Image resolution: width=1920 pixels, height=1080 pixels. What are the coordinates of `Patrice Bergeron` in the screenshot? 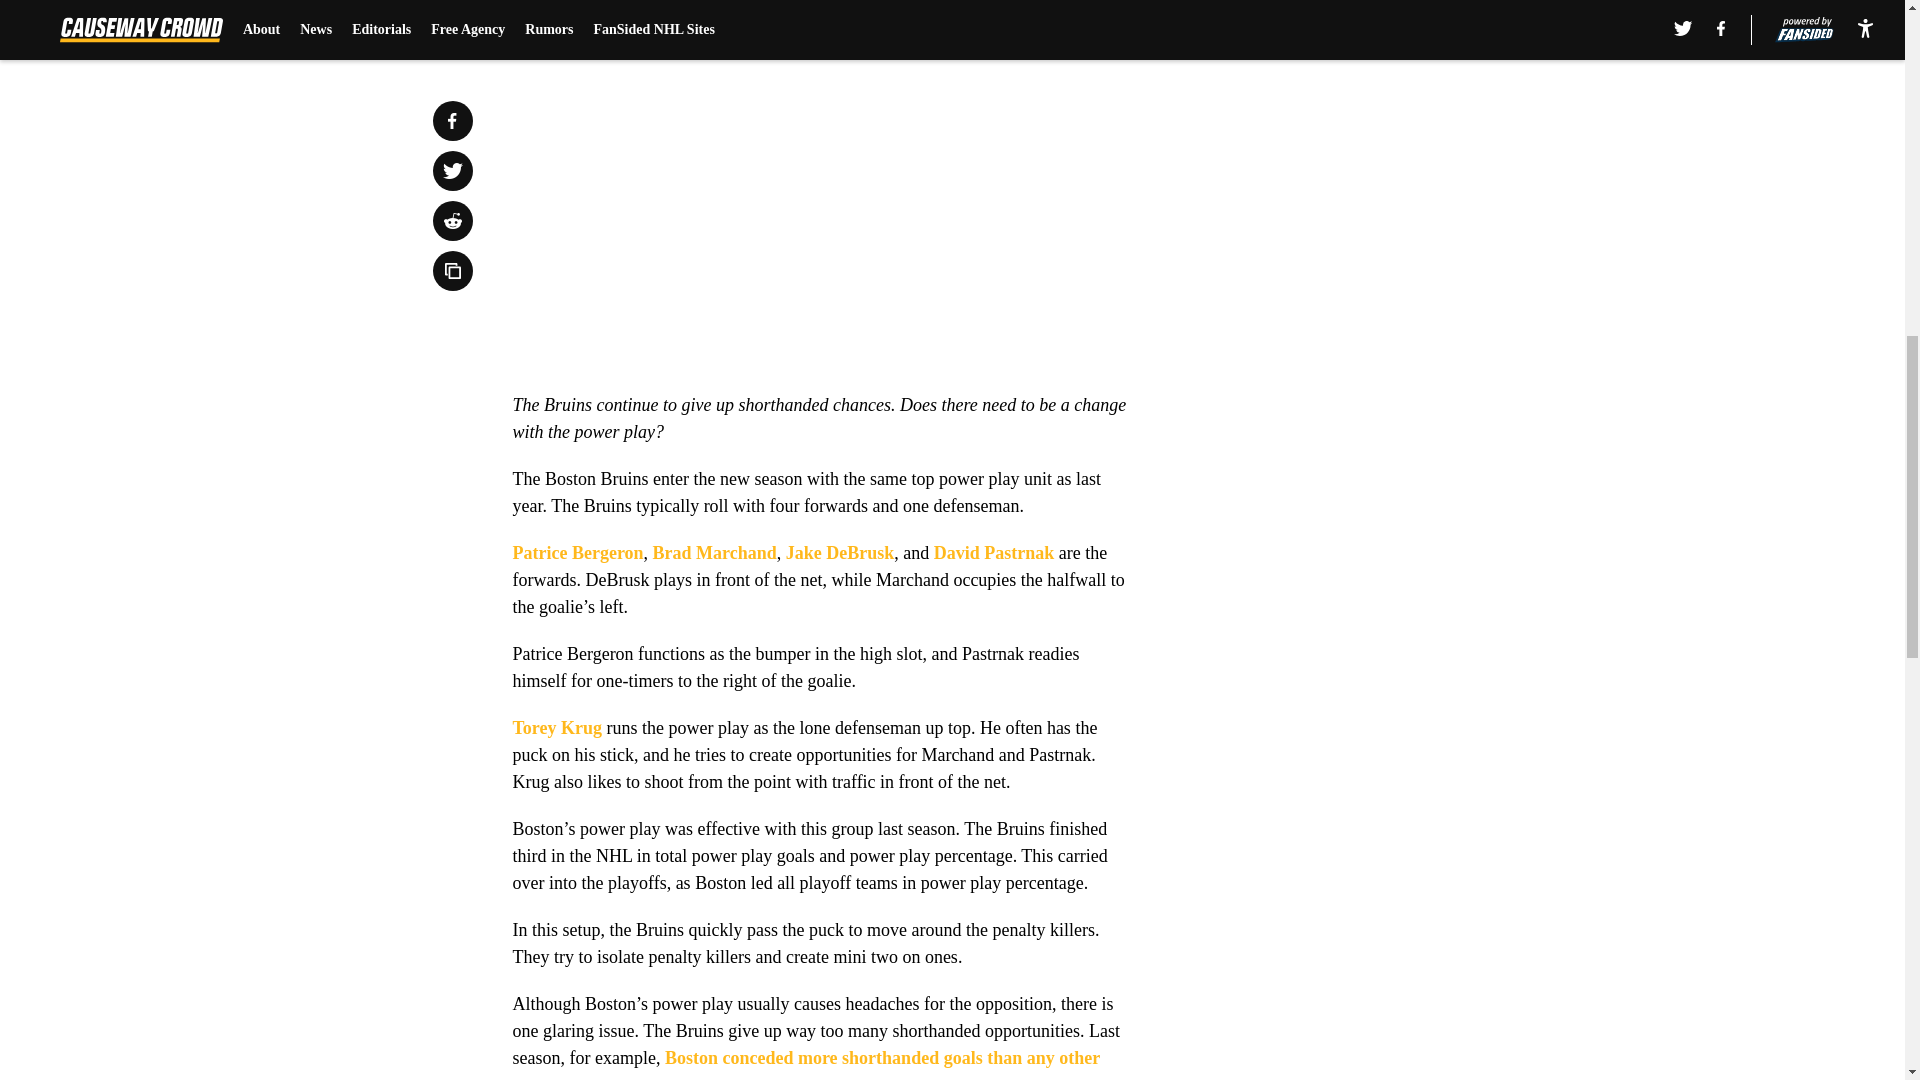 It's located at (578, 552).